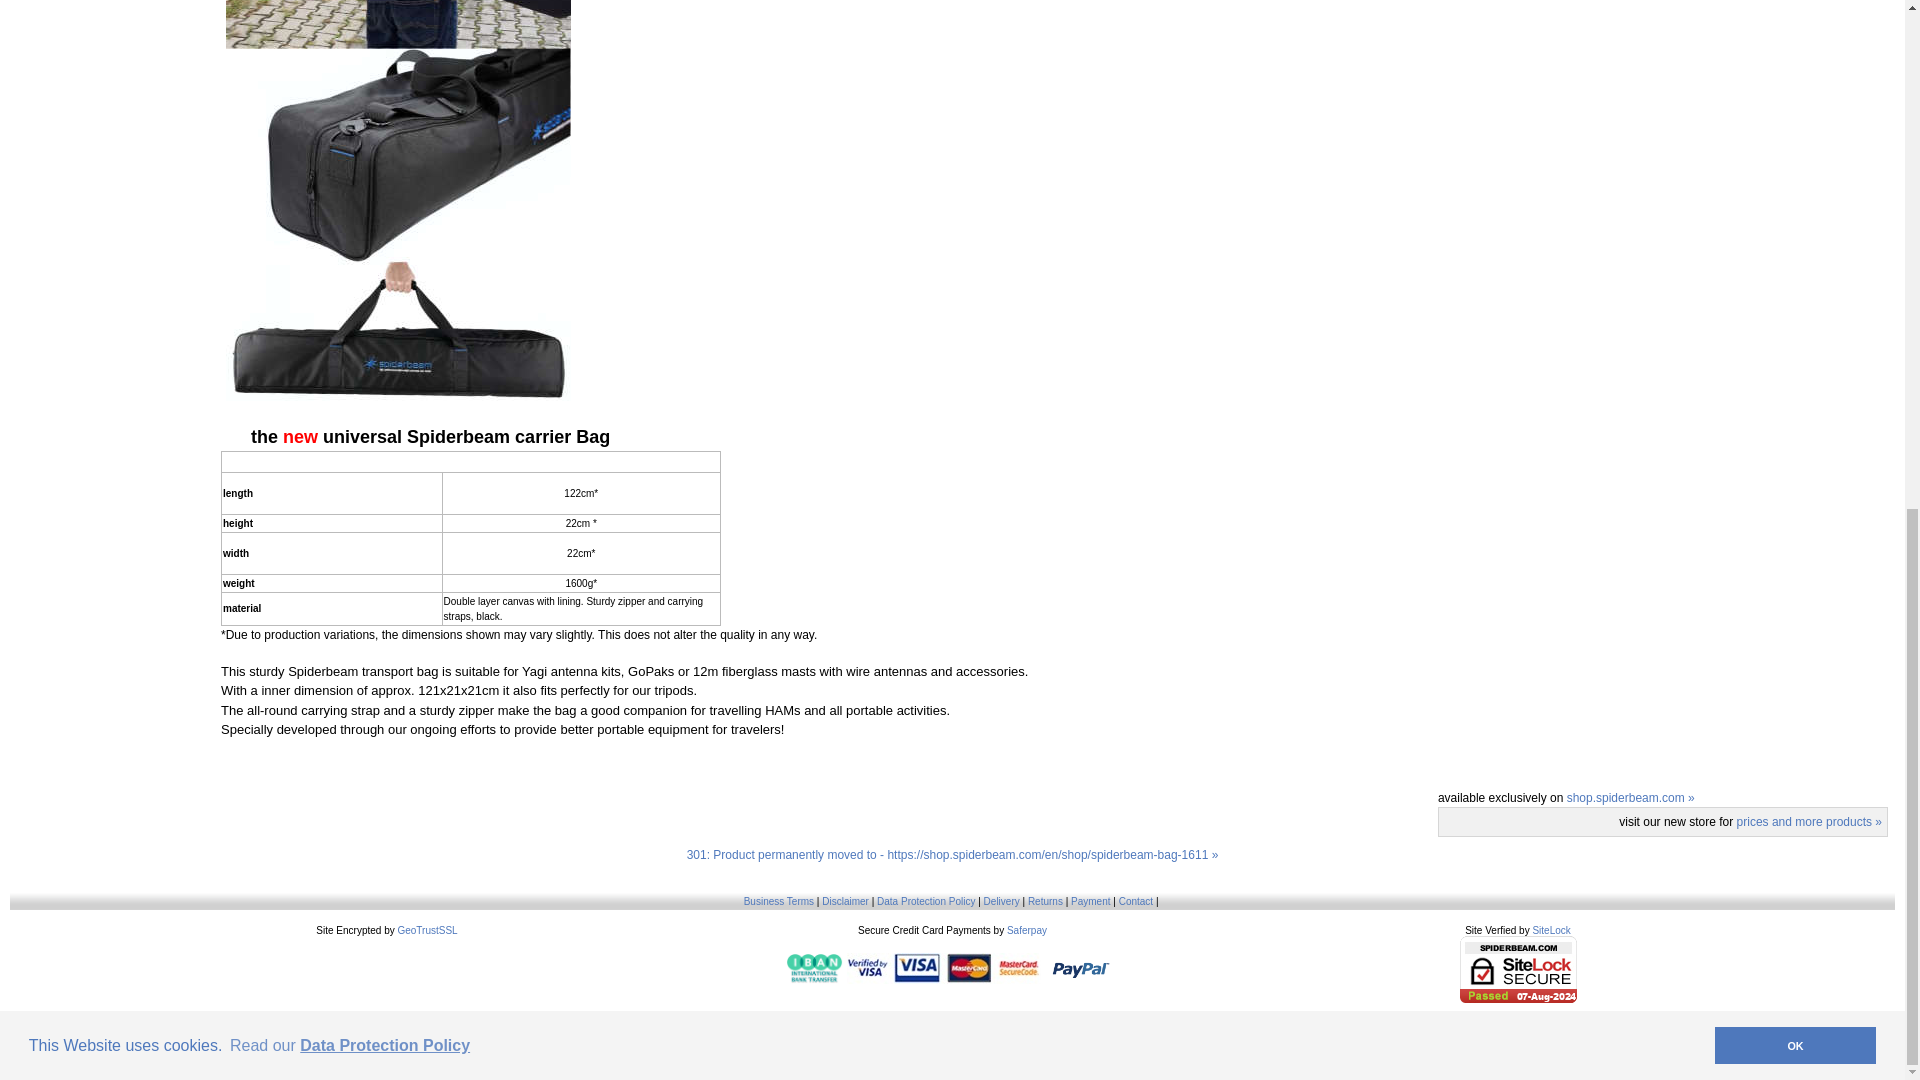 Image resolution: width=1920 pixels, height=1080 pixels. Describe the element at coordinates (926, 902) in the screenshot. I see `Data Protection Policy` at that location.